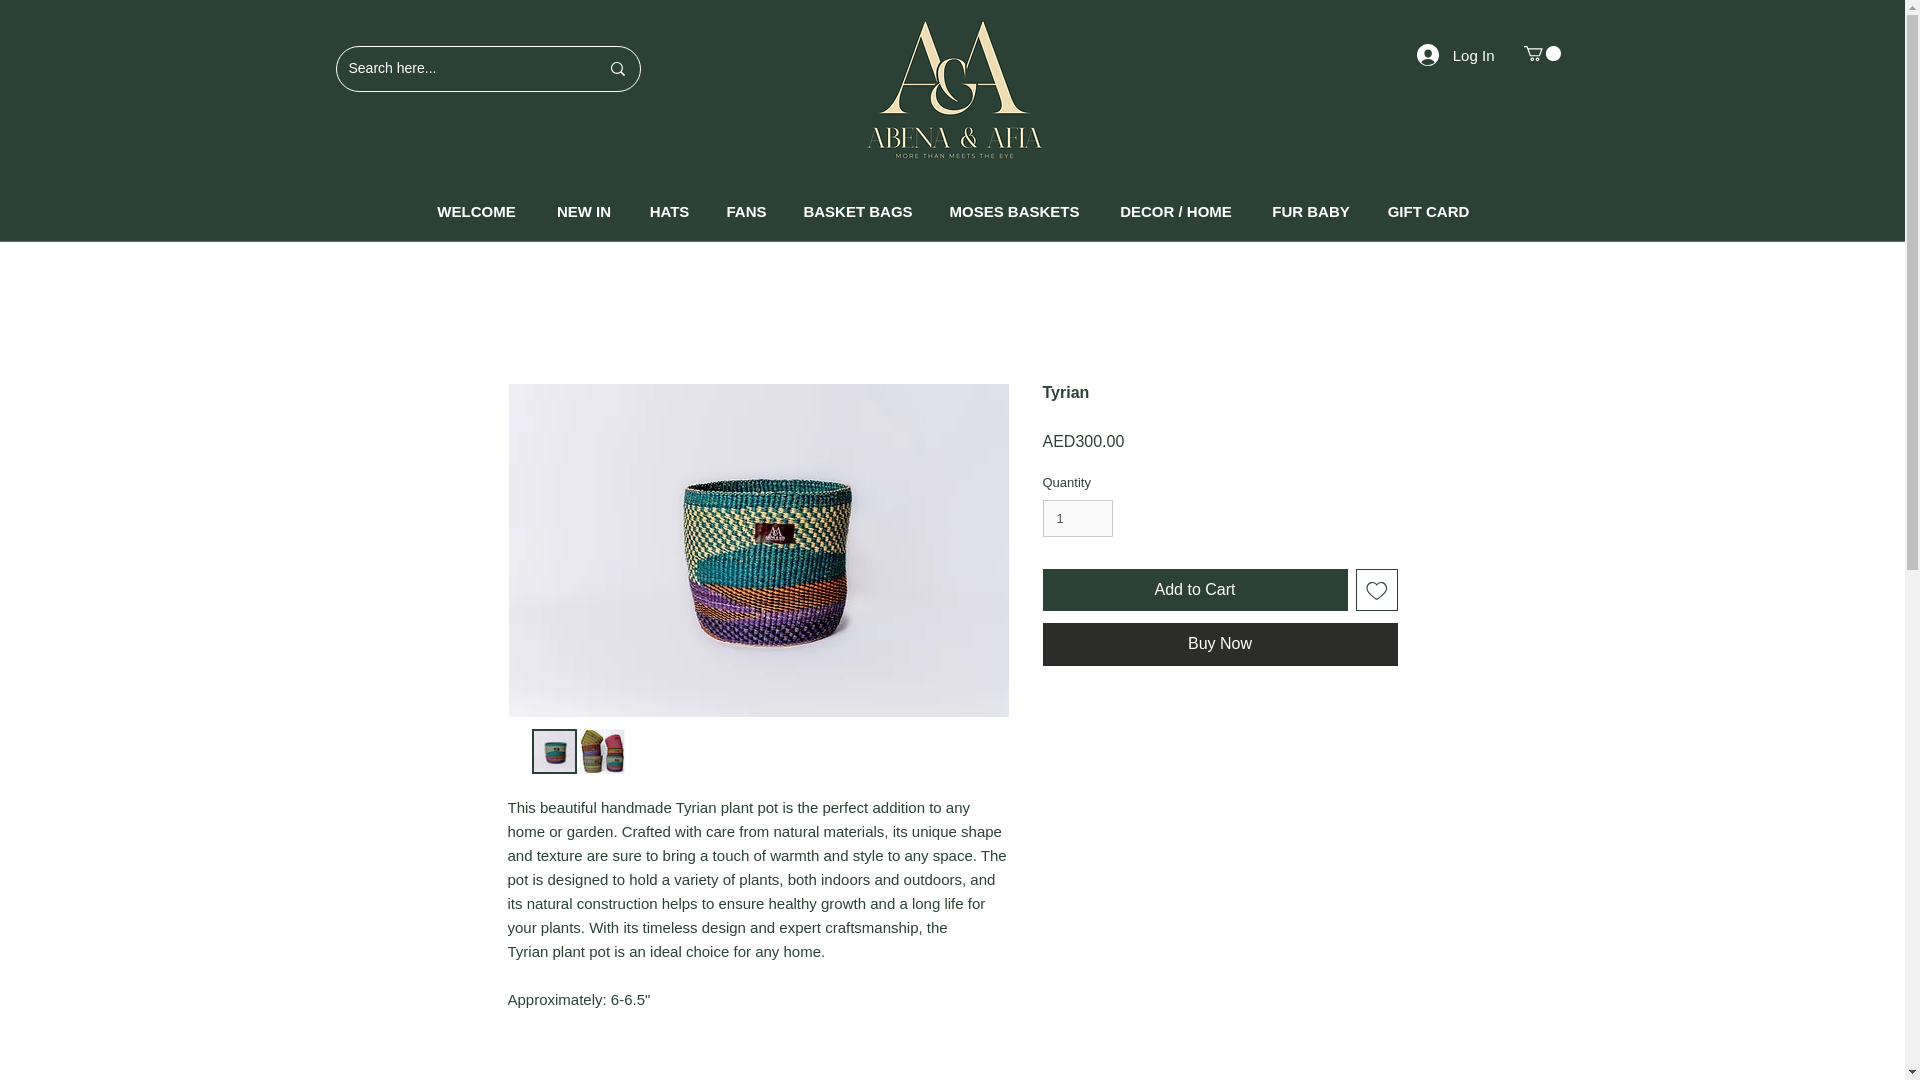 The width and height of the screenshot is (1920, 1080). Describe the element at coordinates (1220, 644) in the screenshot. I see `Buy Now` at that location.